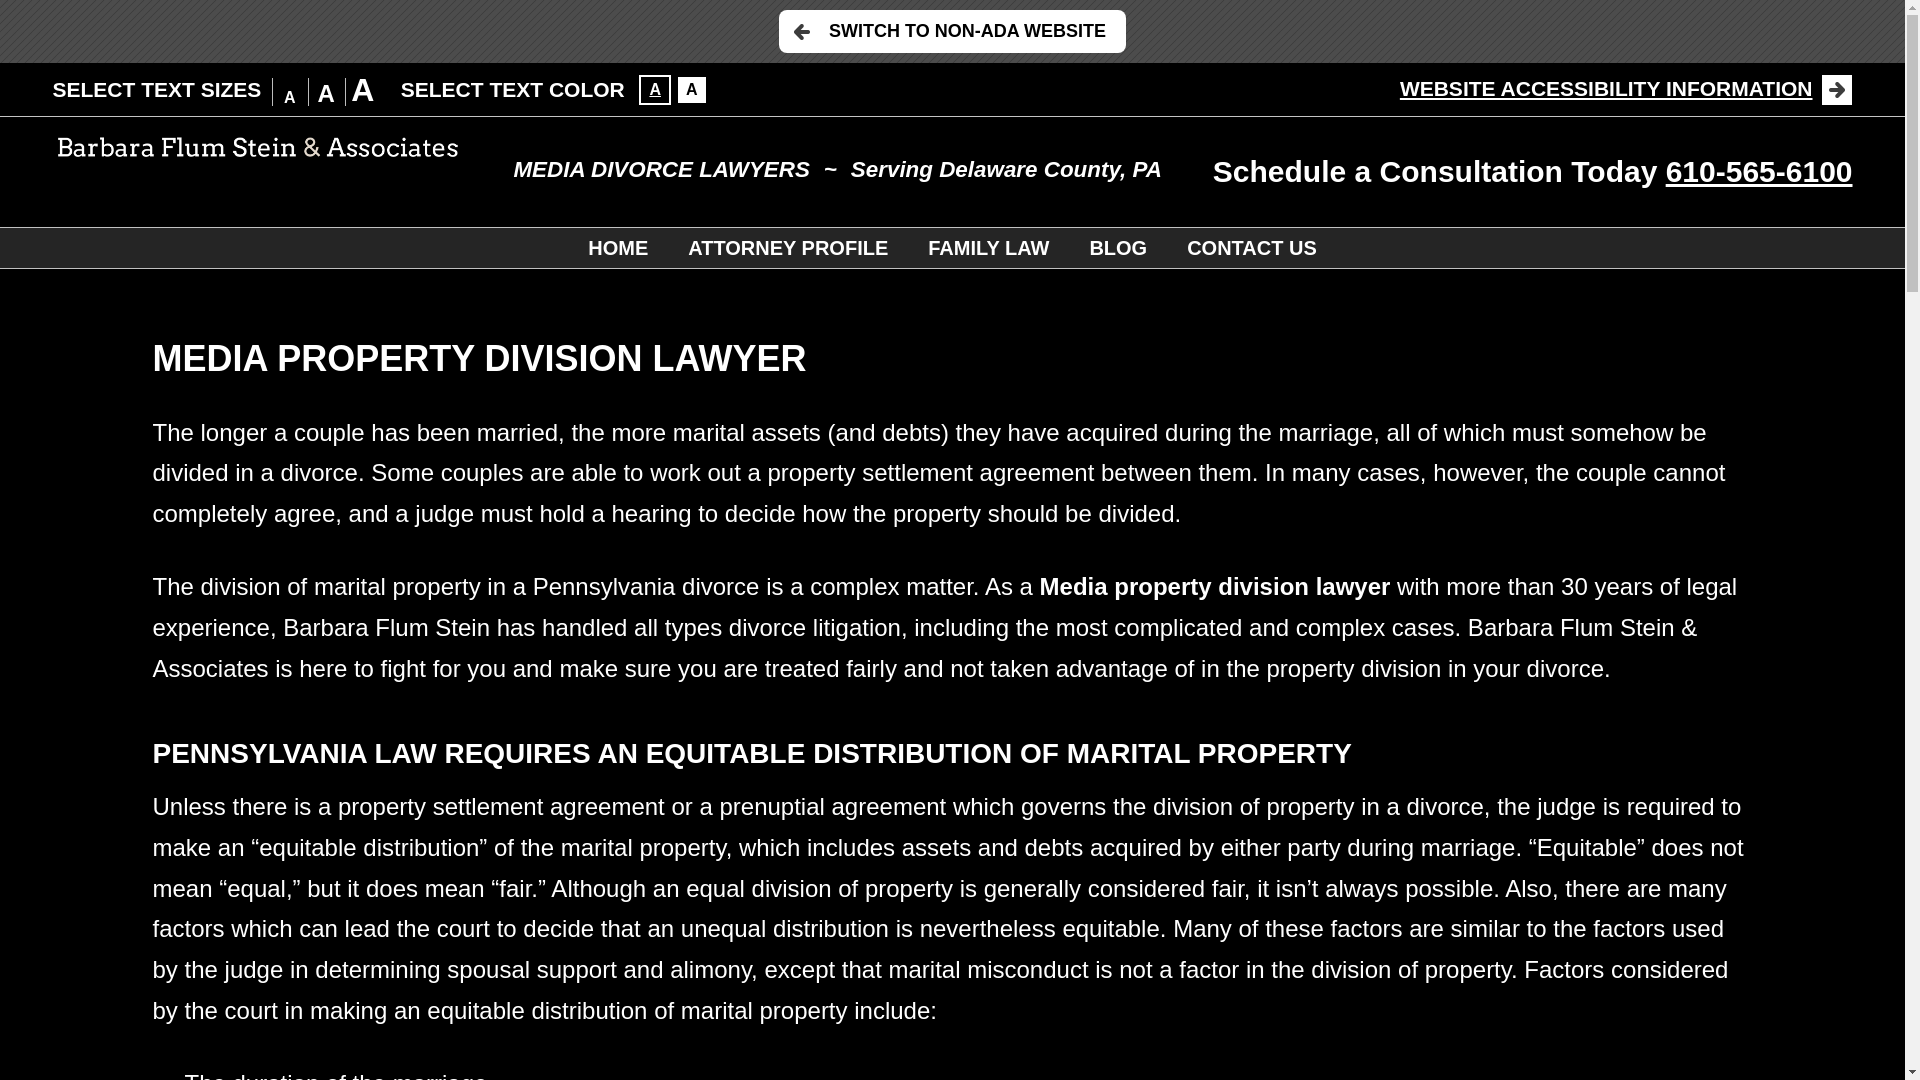 This screenshot has width=1920, height=1080. What do you see at coordinates (952, 30) in the screenshot?
I see `SWITCH TO NON-ADA WEBSITE` at bounding box center [952, 30].